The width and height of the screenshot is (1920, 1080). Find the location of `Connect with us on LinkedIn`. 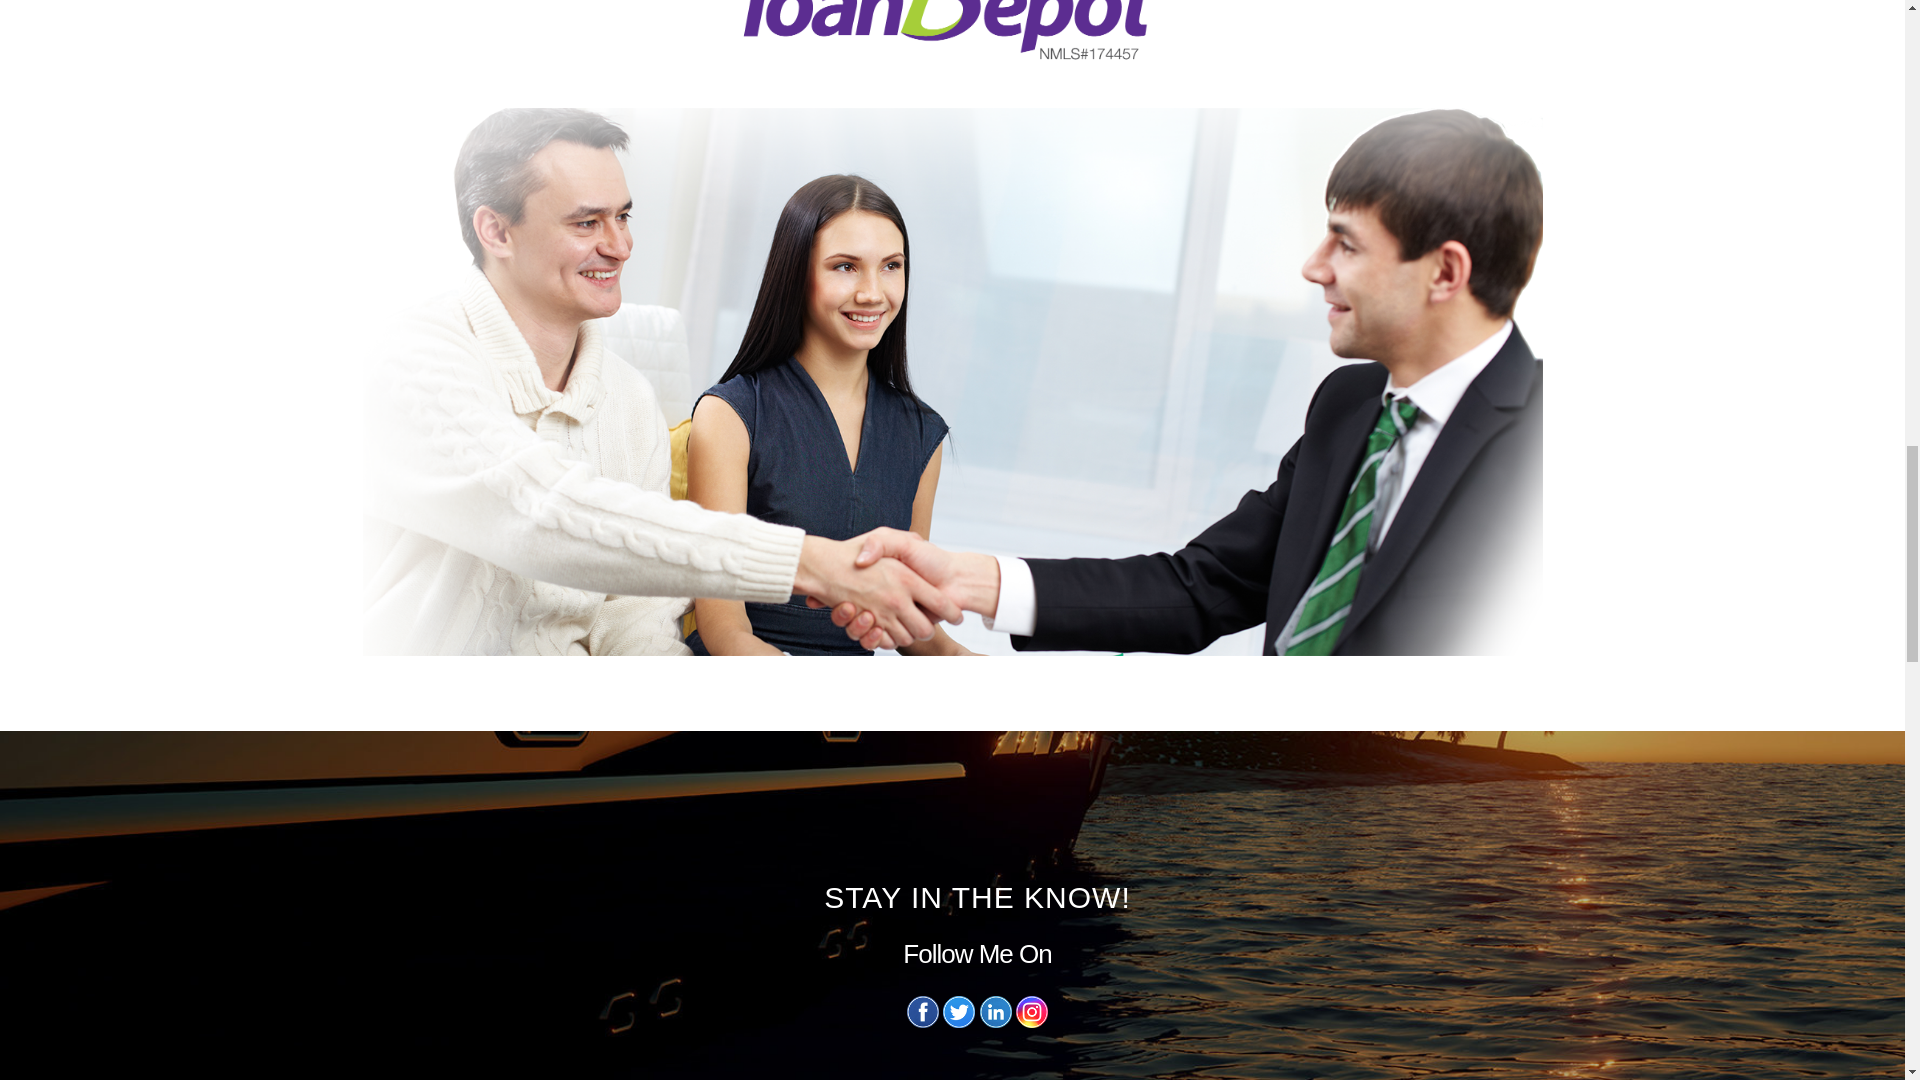

Connect with us on LinkedIn is located at coordinates (995, 1022).